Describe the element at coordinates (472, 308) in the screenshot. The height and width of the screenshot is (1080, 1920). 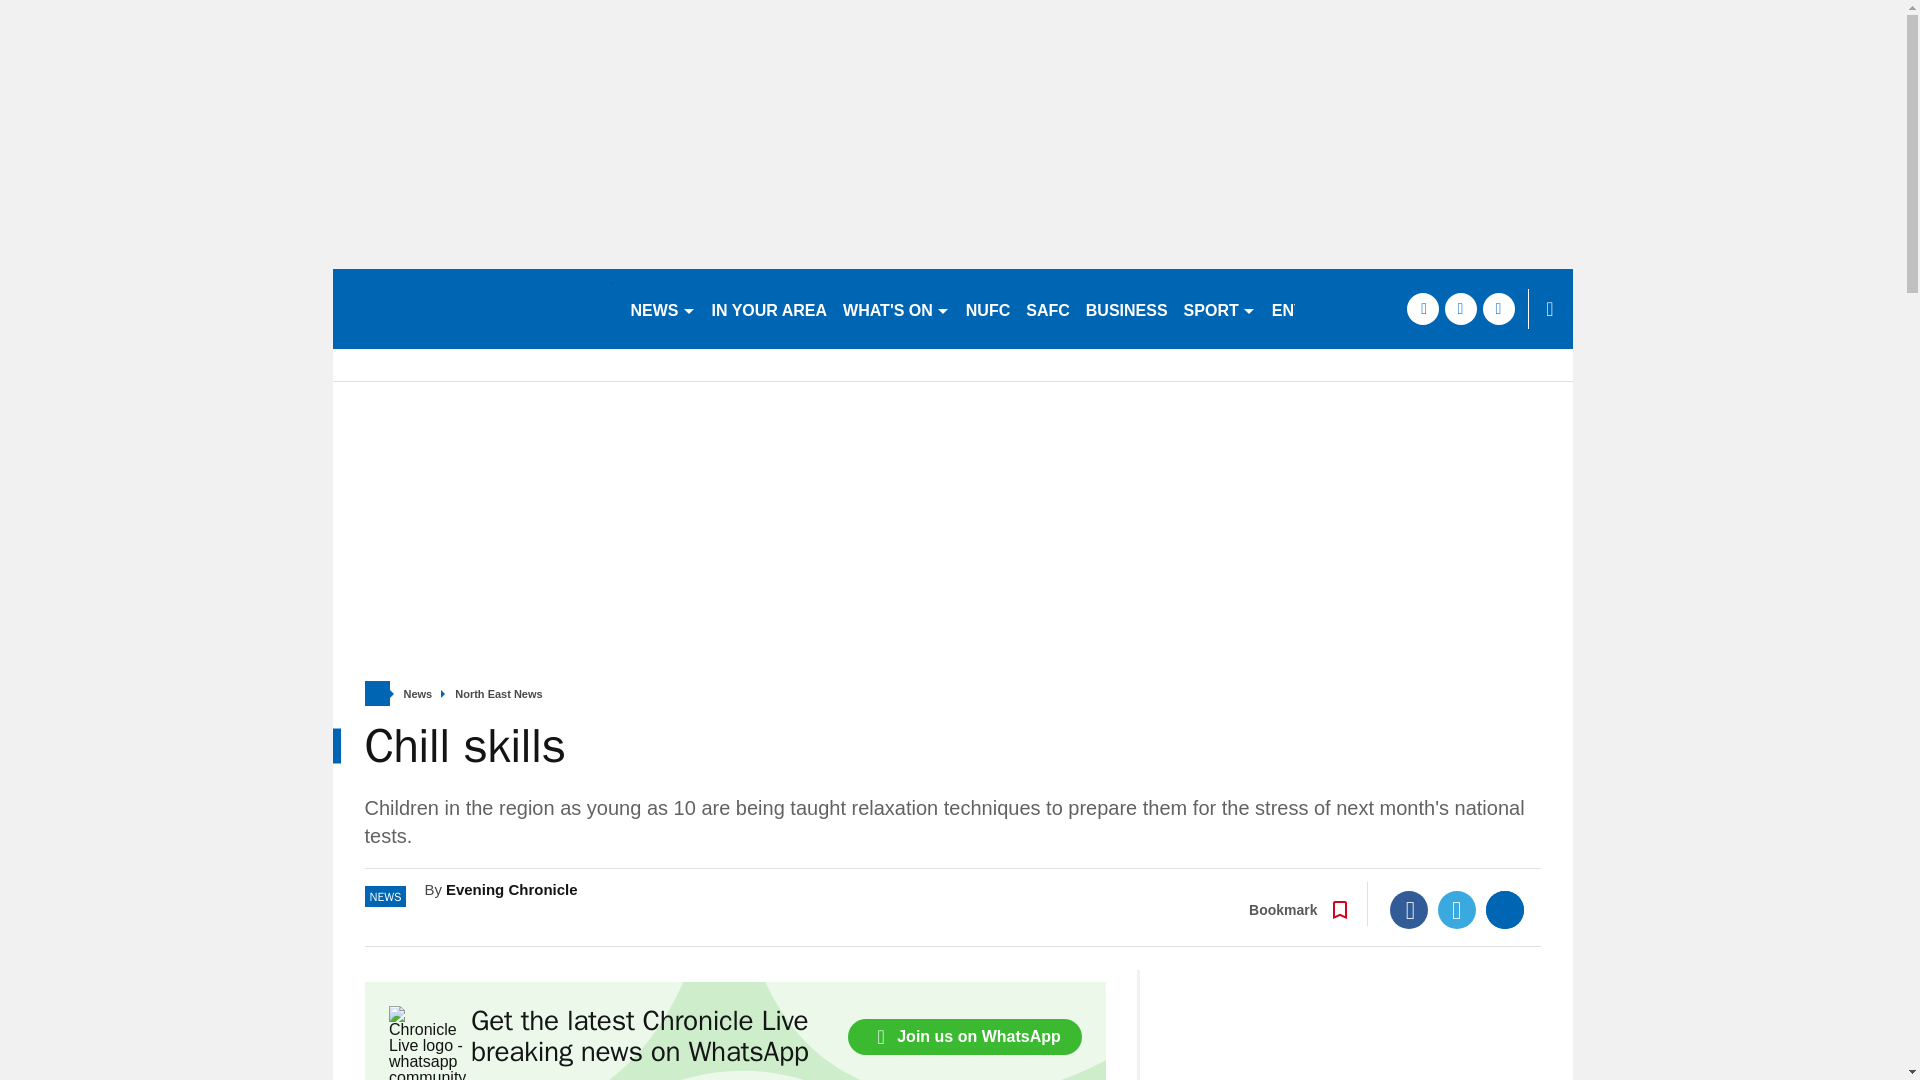
I see `nechronicle` at that location.